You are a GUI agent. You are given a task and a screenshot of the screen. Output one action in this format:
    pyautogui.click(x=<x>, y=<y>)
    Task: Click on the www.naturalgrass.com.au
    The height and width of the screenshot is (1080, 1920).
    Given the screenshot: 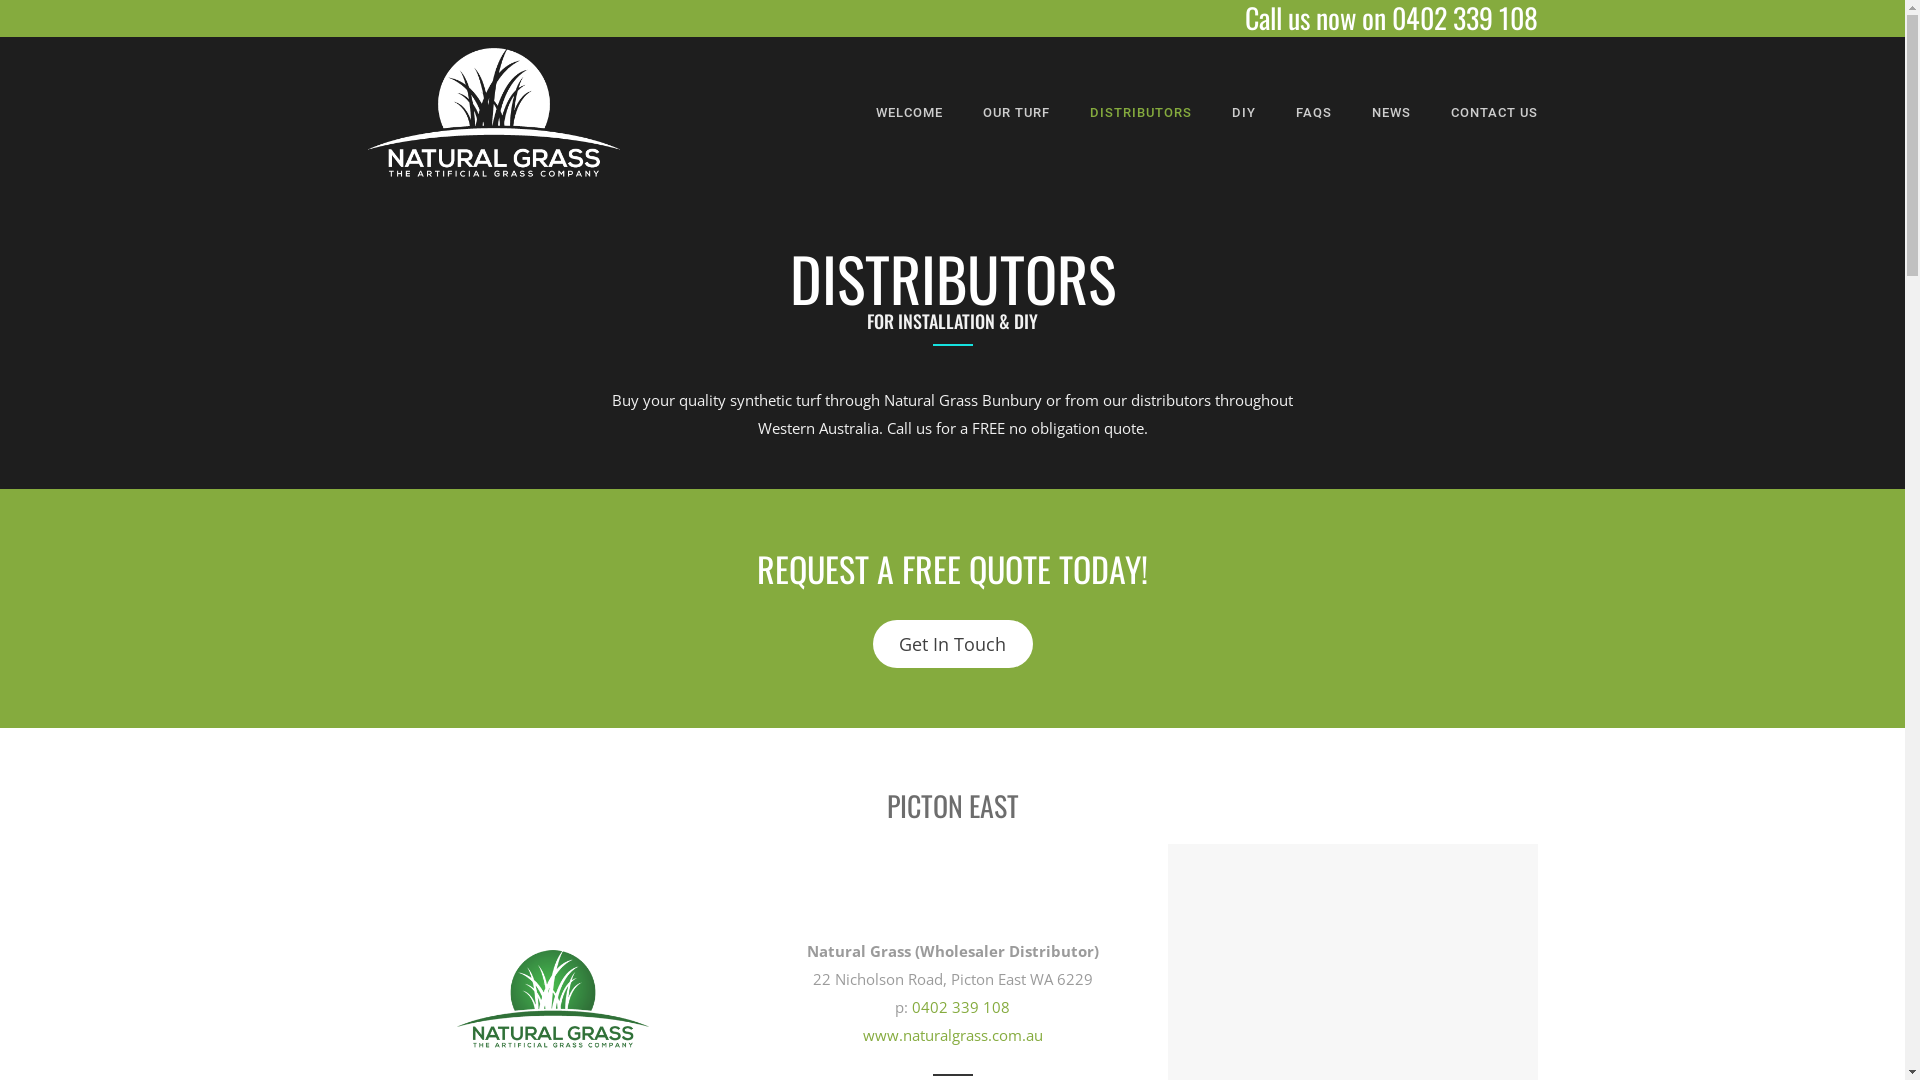 What is the action you would take?
    pyautogui.click(x=952, y=1035)
    